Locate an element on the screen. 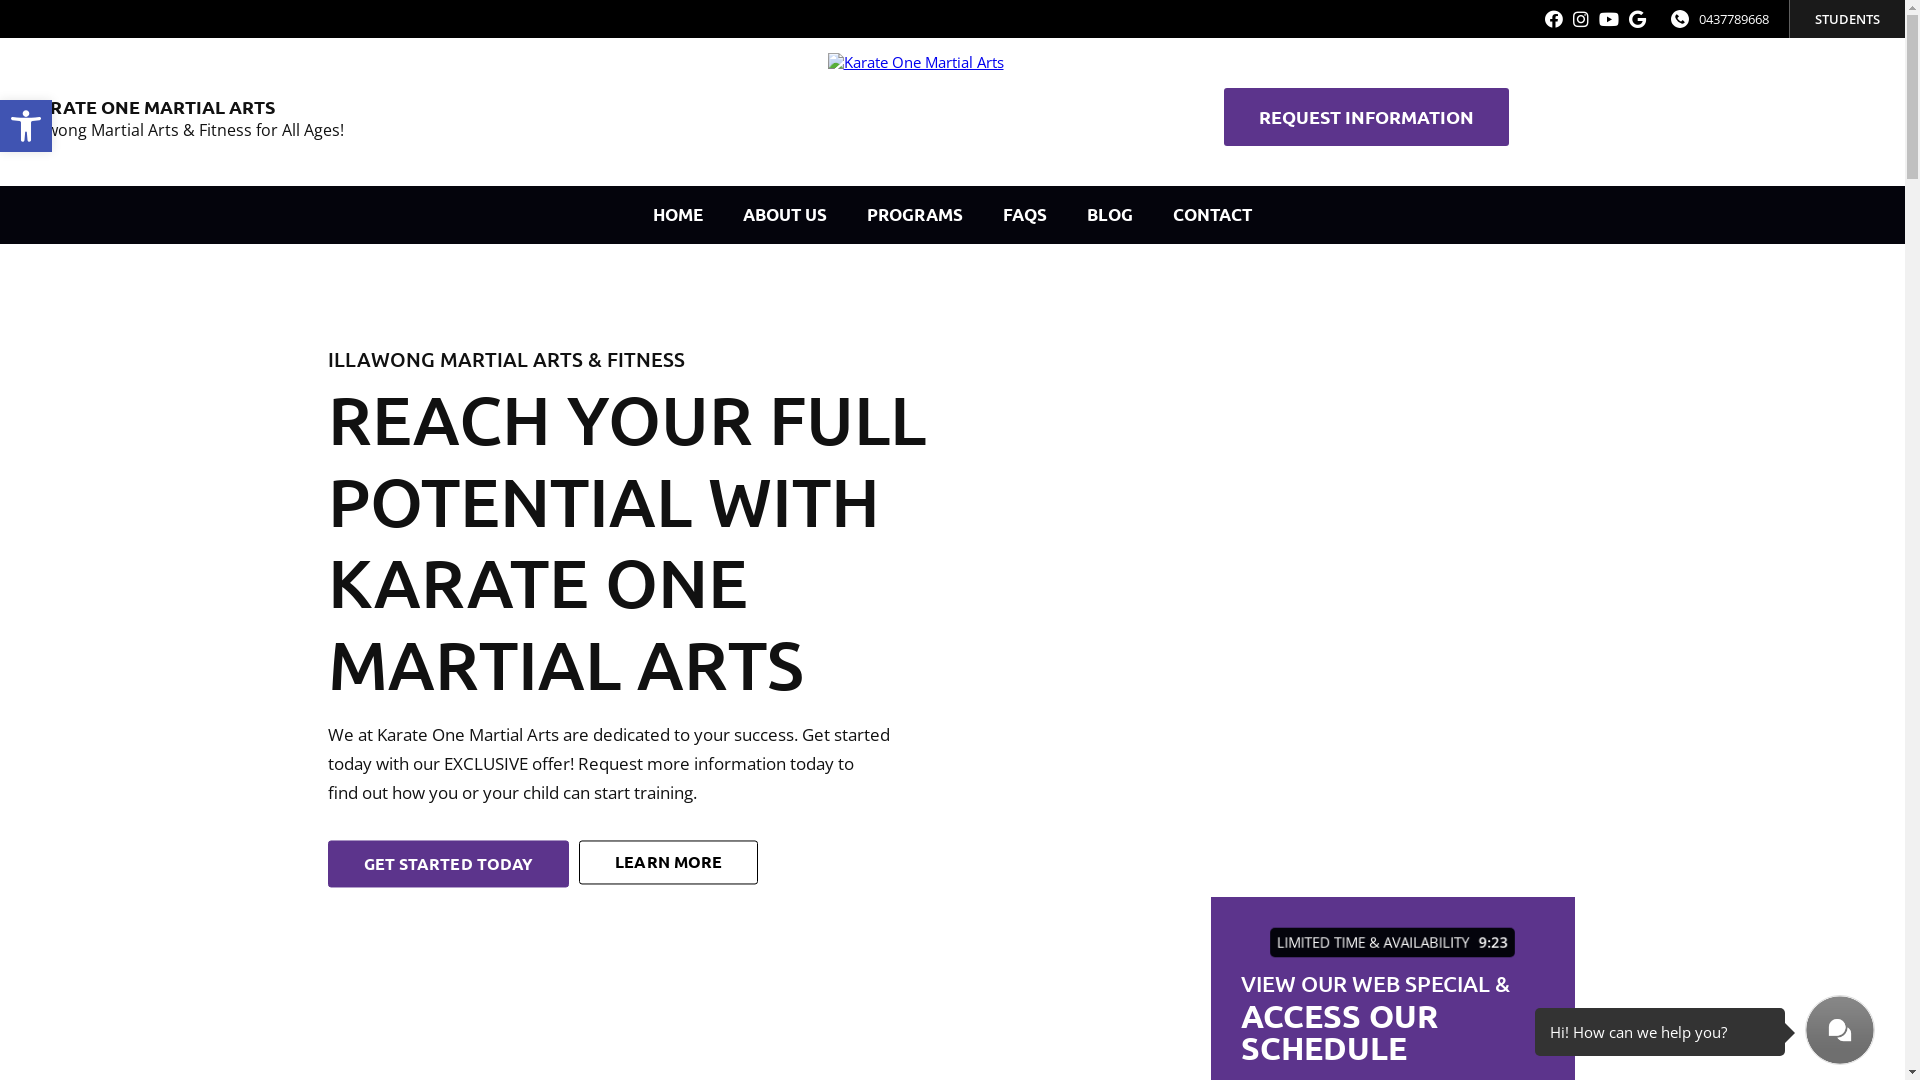 This screenshot has height=1080, width=1920. GET STARTED TODAY is located at coordinates (449, 864).